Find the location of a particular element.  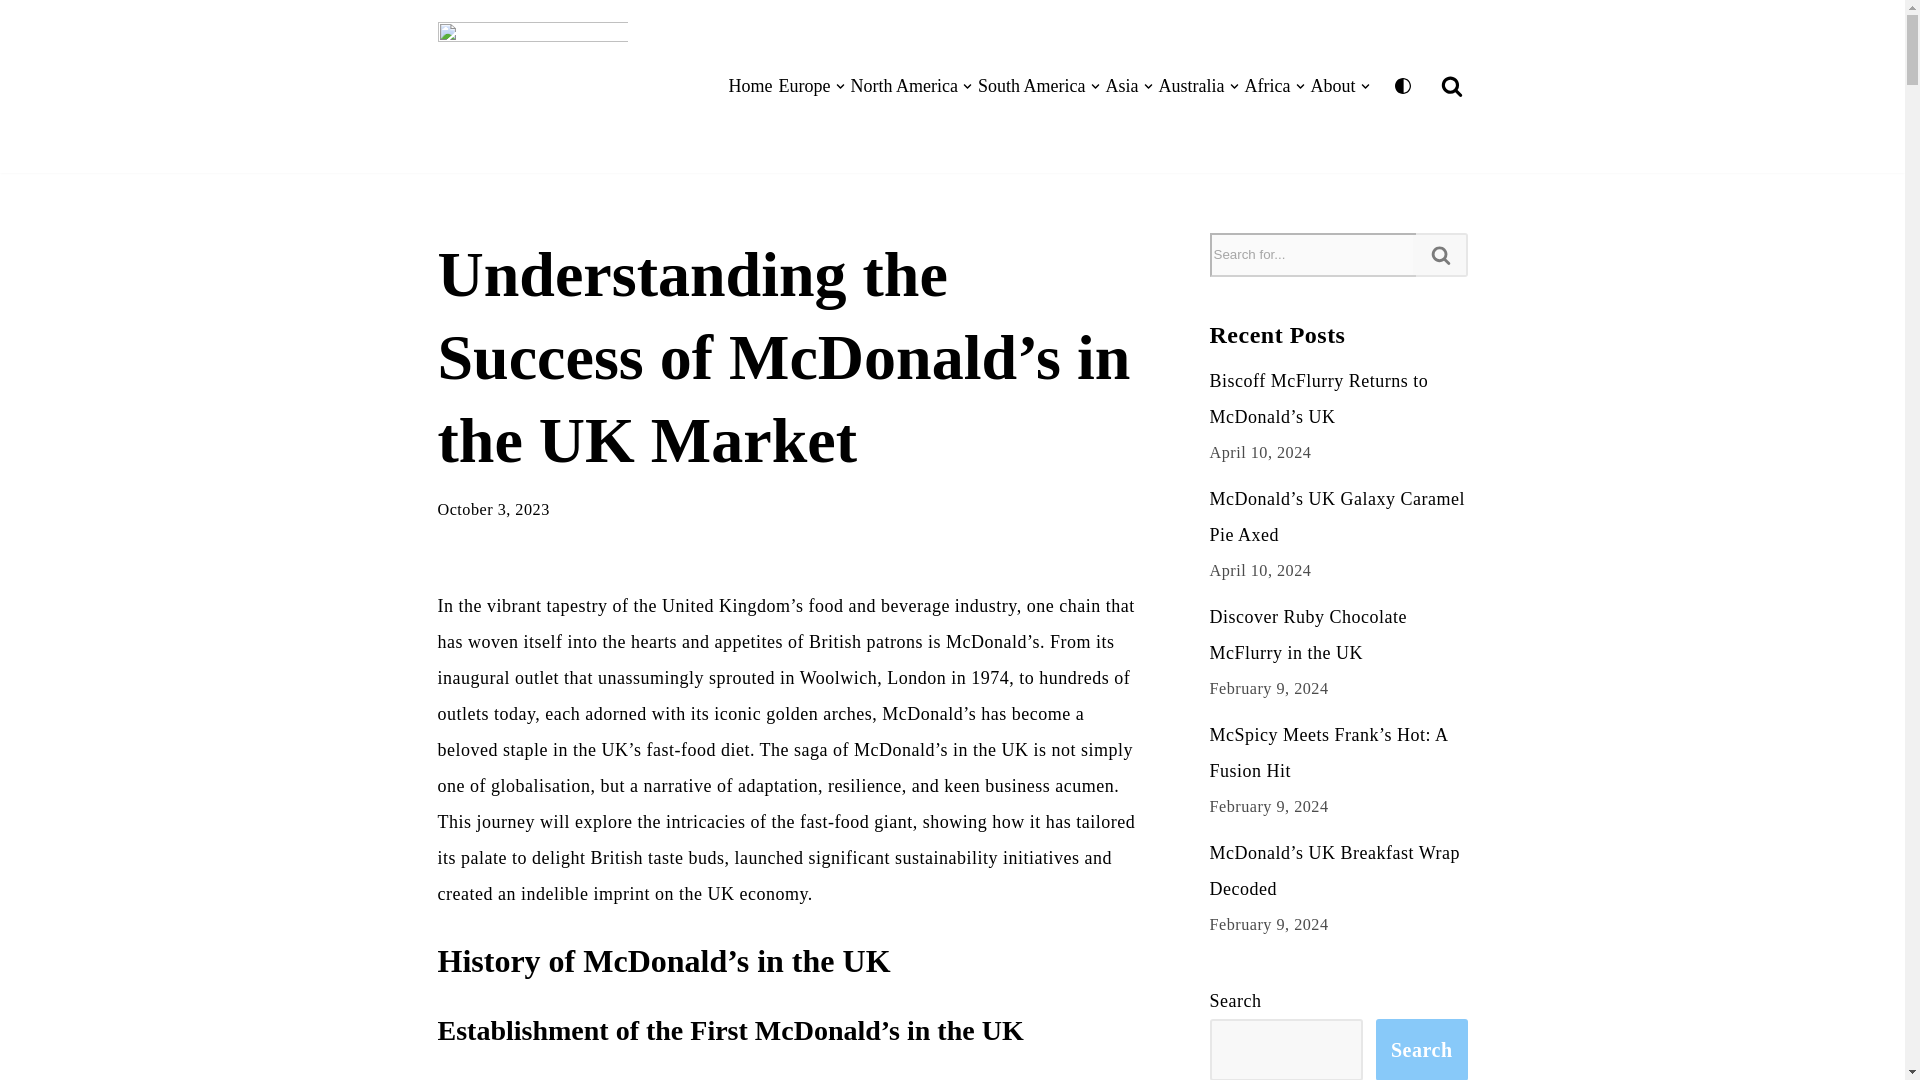

North America is located at coordinates (910, 86).